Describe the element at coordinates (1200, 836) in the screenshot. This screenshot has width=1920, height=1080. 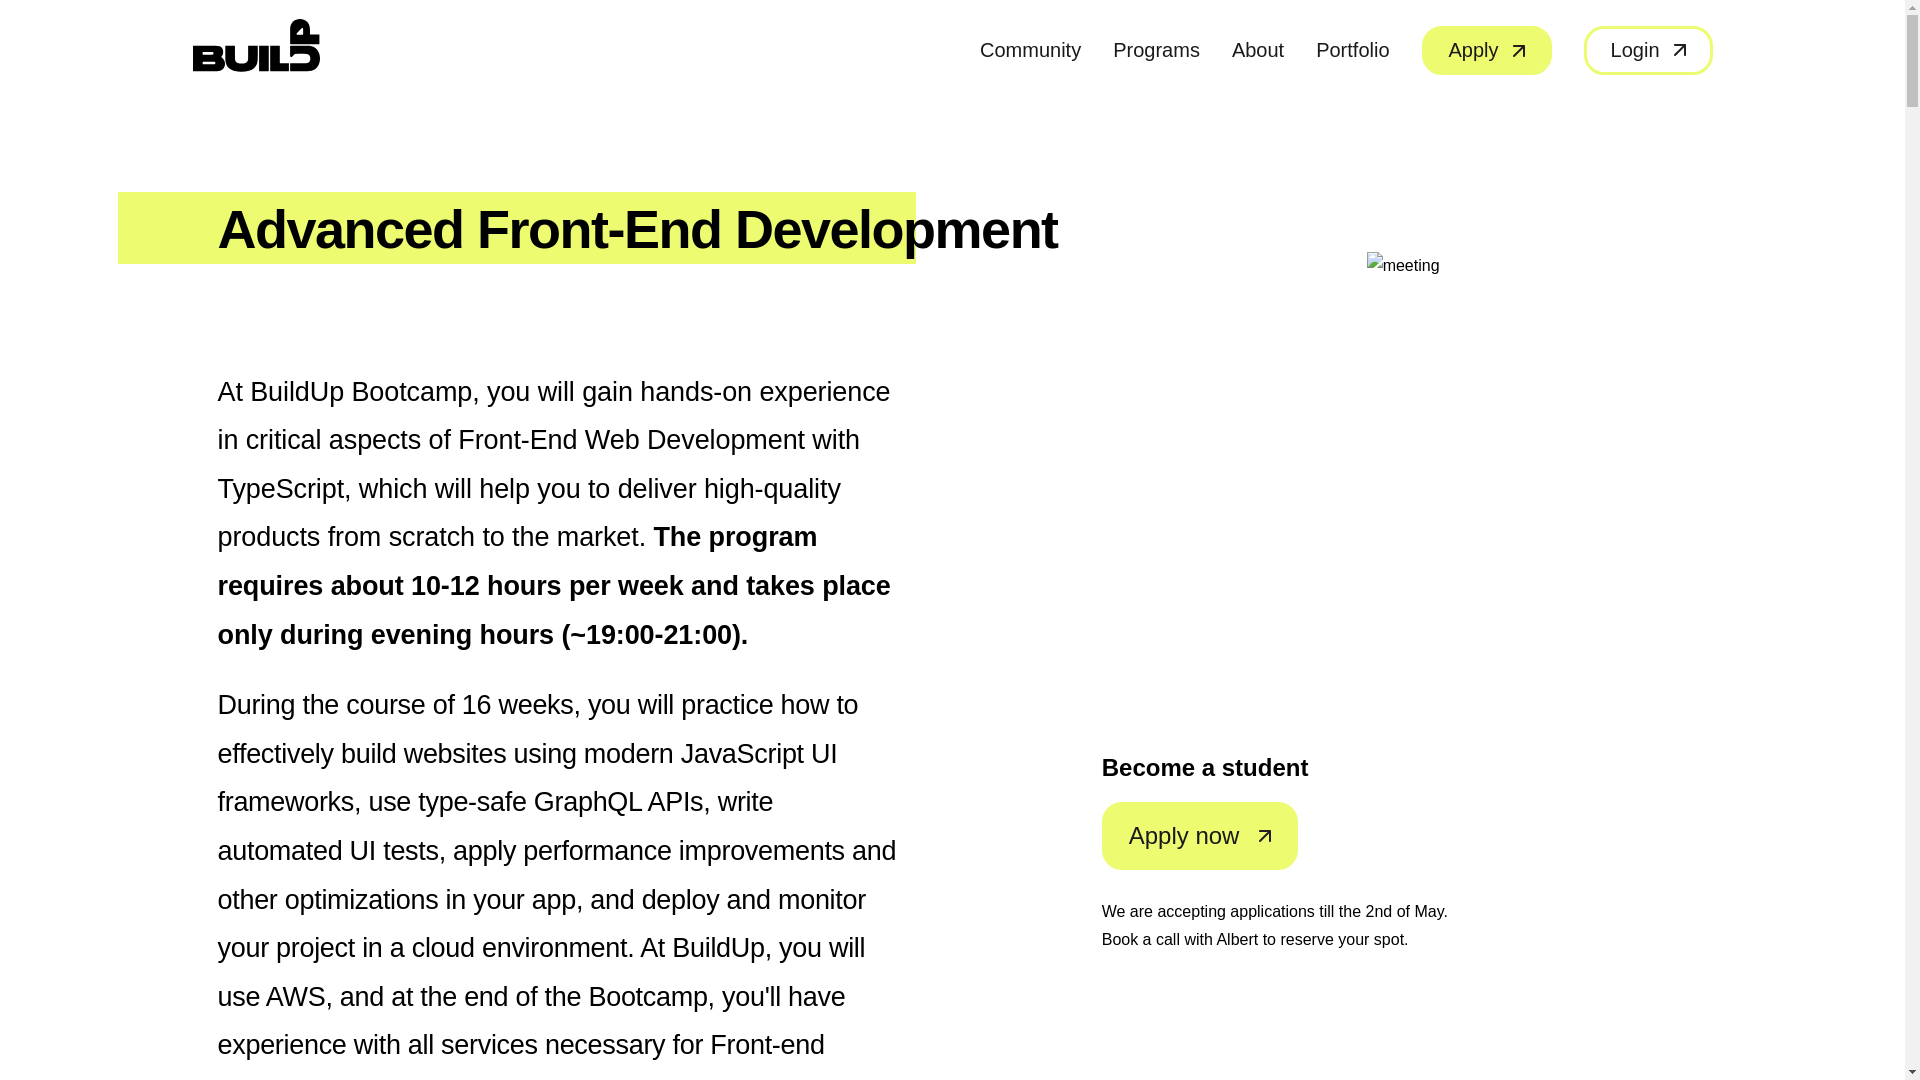
I see `Apply now` at that location.